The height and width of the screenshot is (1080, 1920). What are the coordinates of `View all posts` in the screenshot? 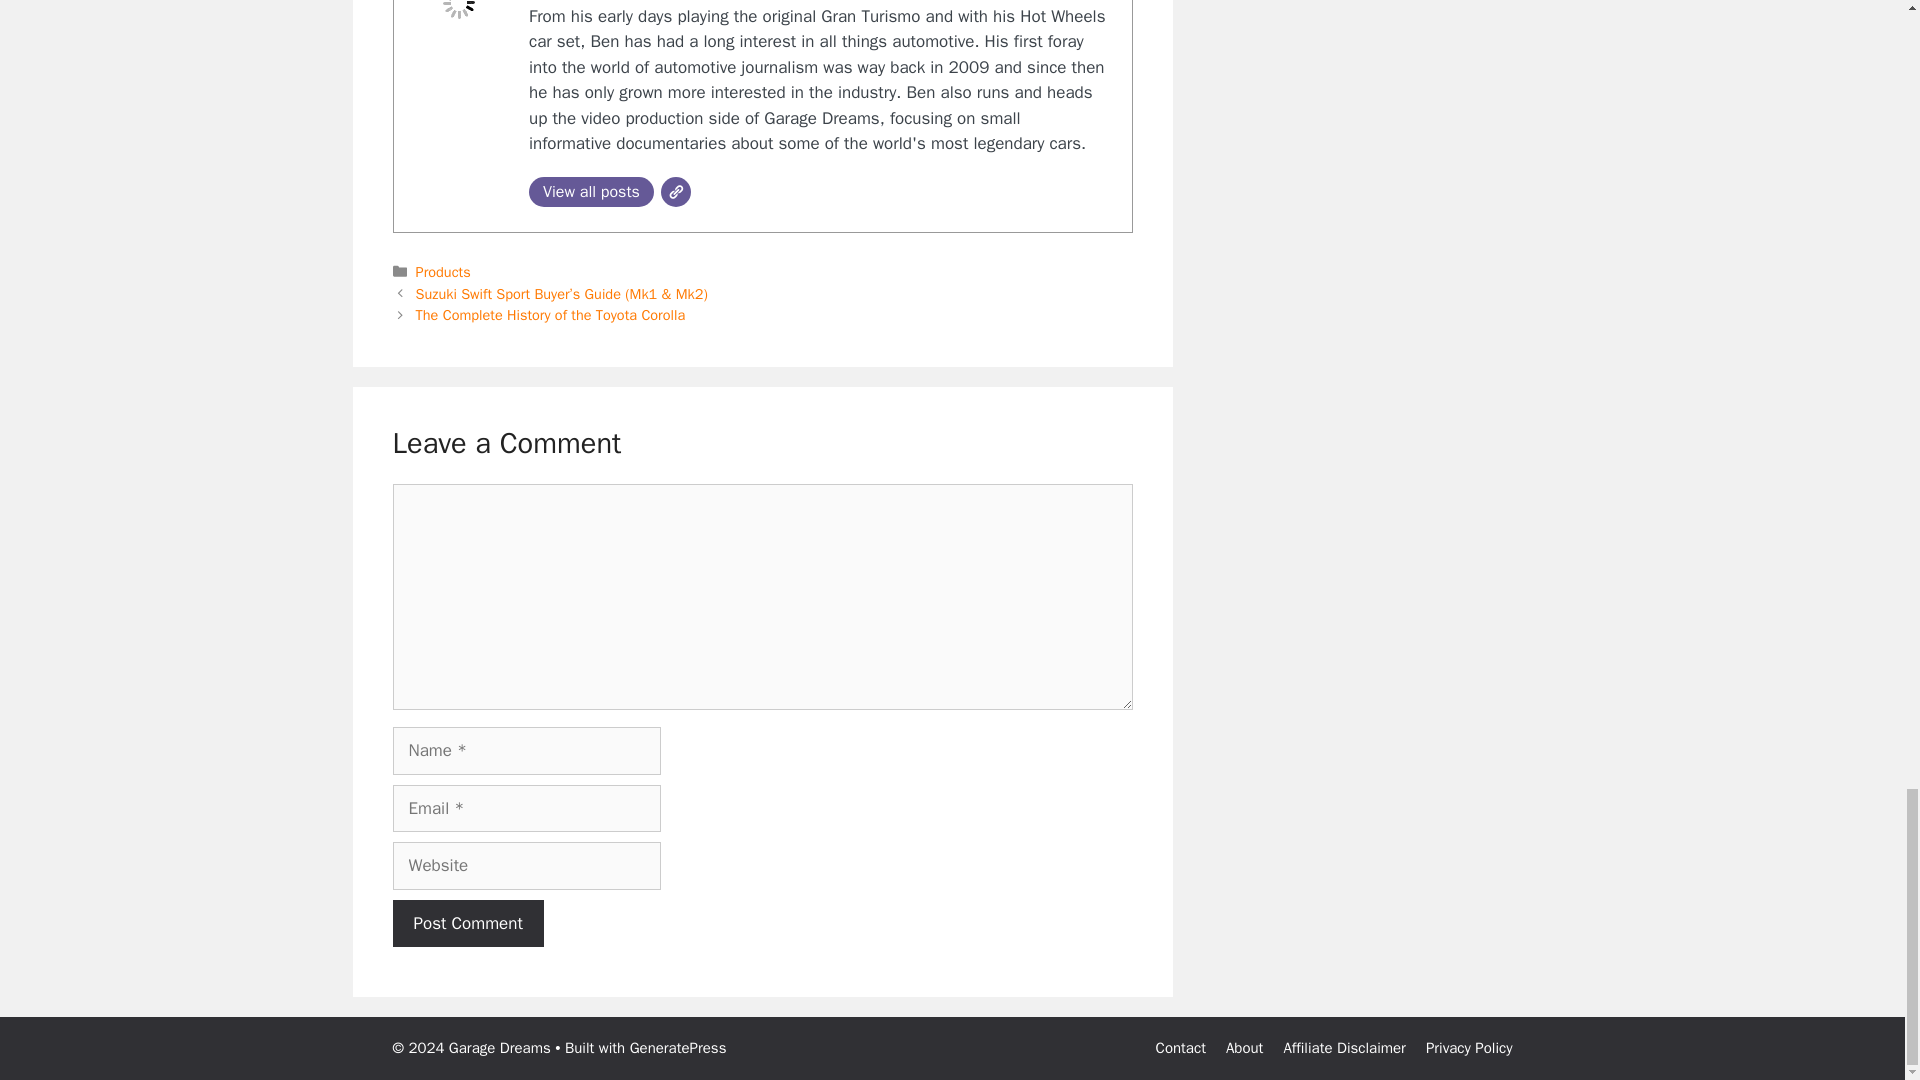 It's located at (592, 192).